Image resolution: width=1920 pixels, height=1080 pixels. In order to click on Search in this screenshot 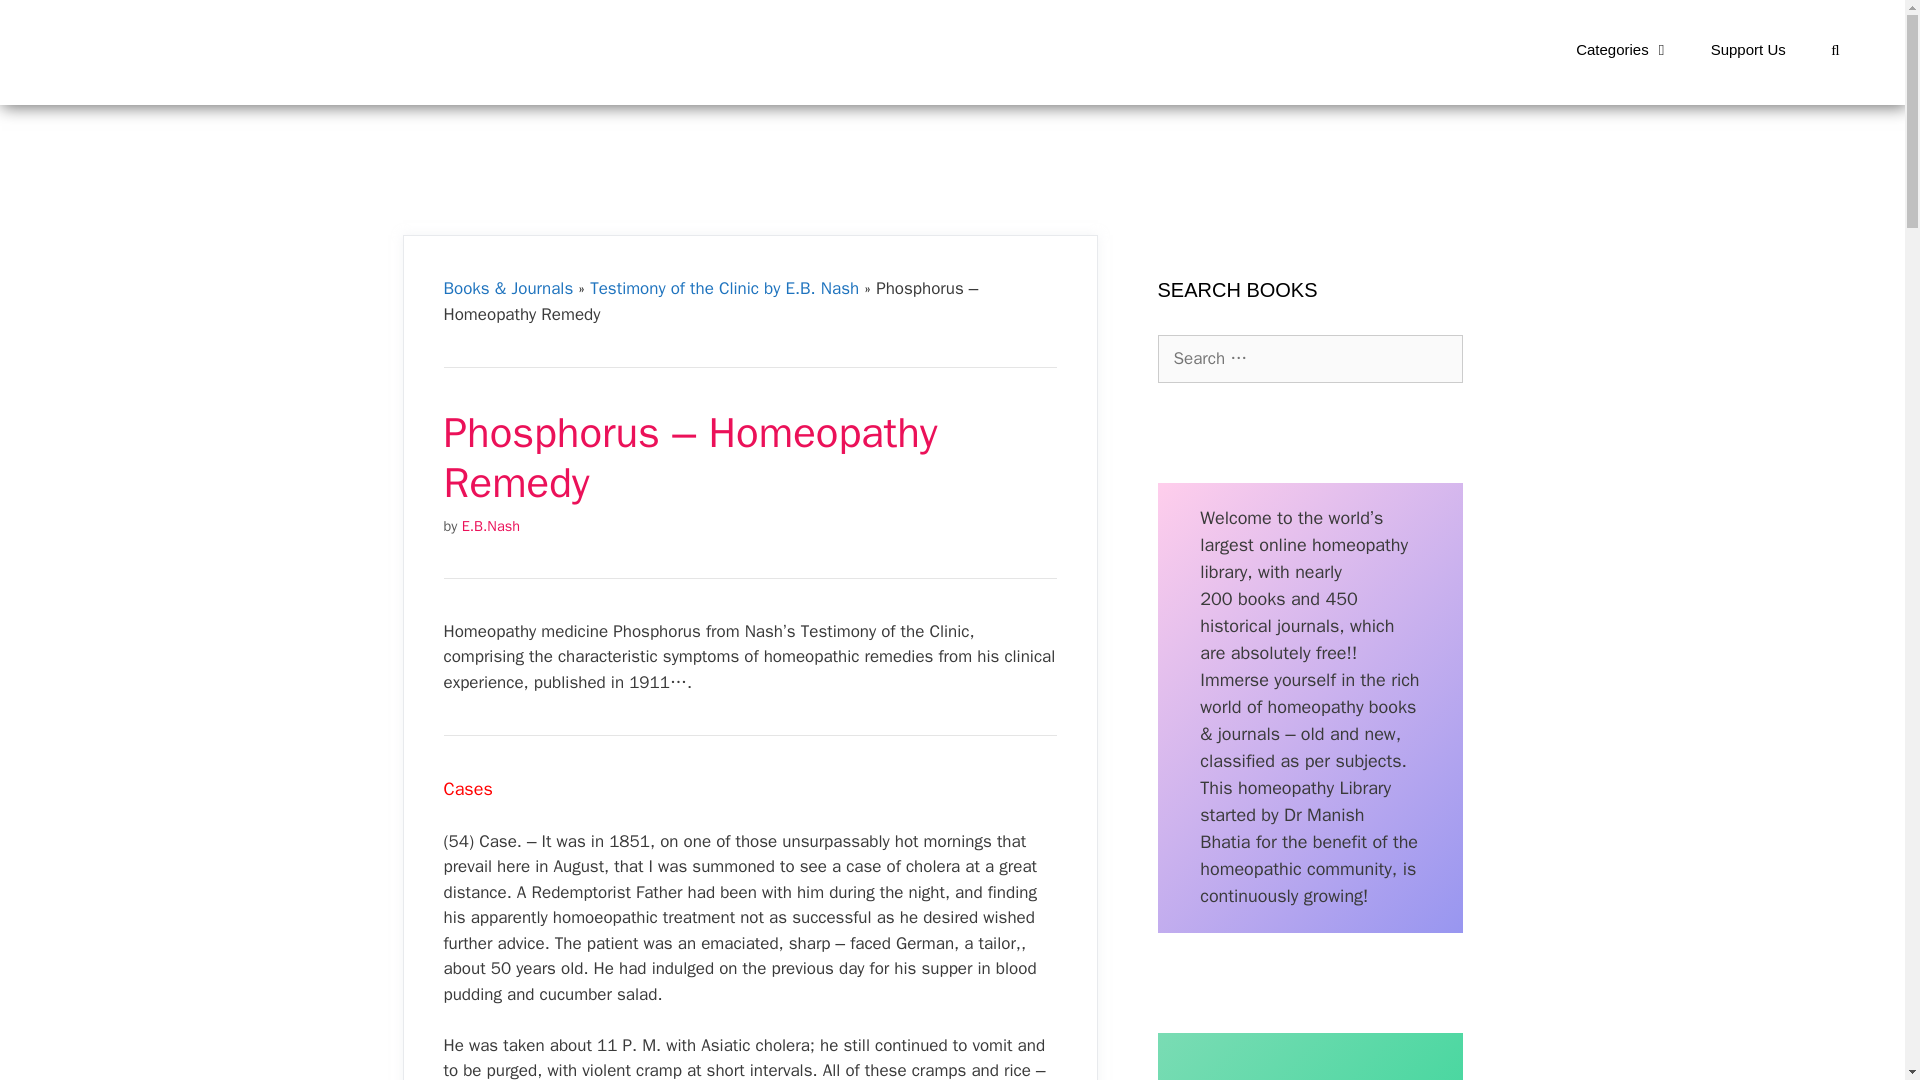, I will do `click(48, 24)`.